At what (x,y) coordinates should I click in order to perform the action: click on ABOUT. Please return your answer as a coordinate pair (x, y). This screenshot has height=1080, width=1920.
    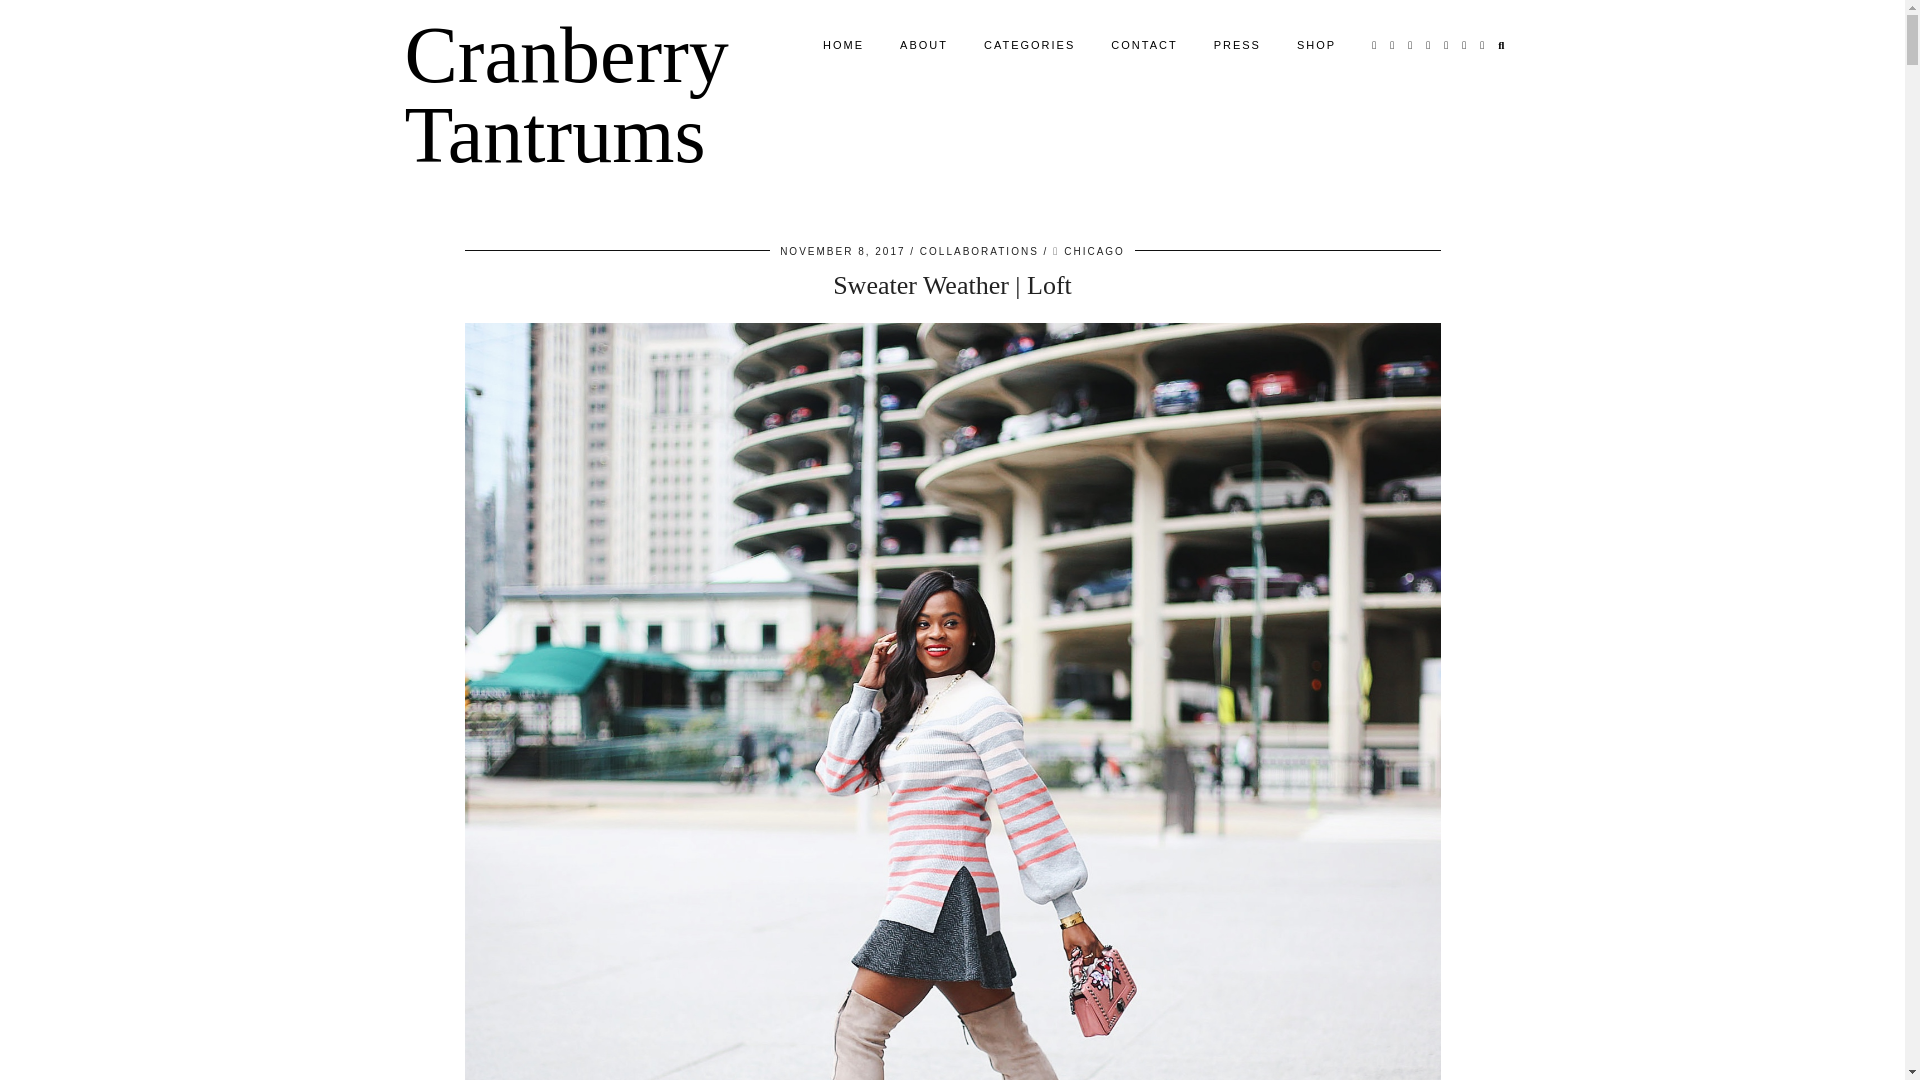
    Looking at the image, I should click on (923, 44).